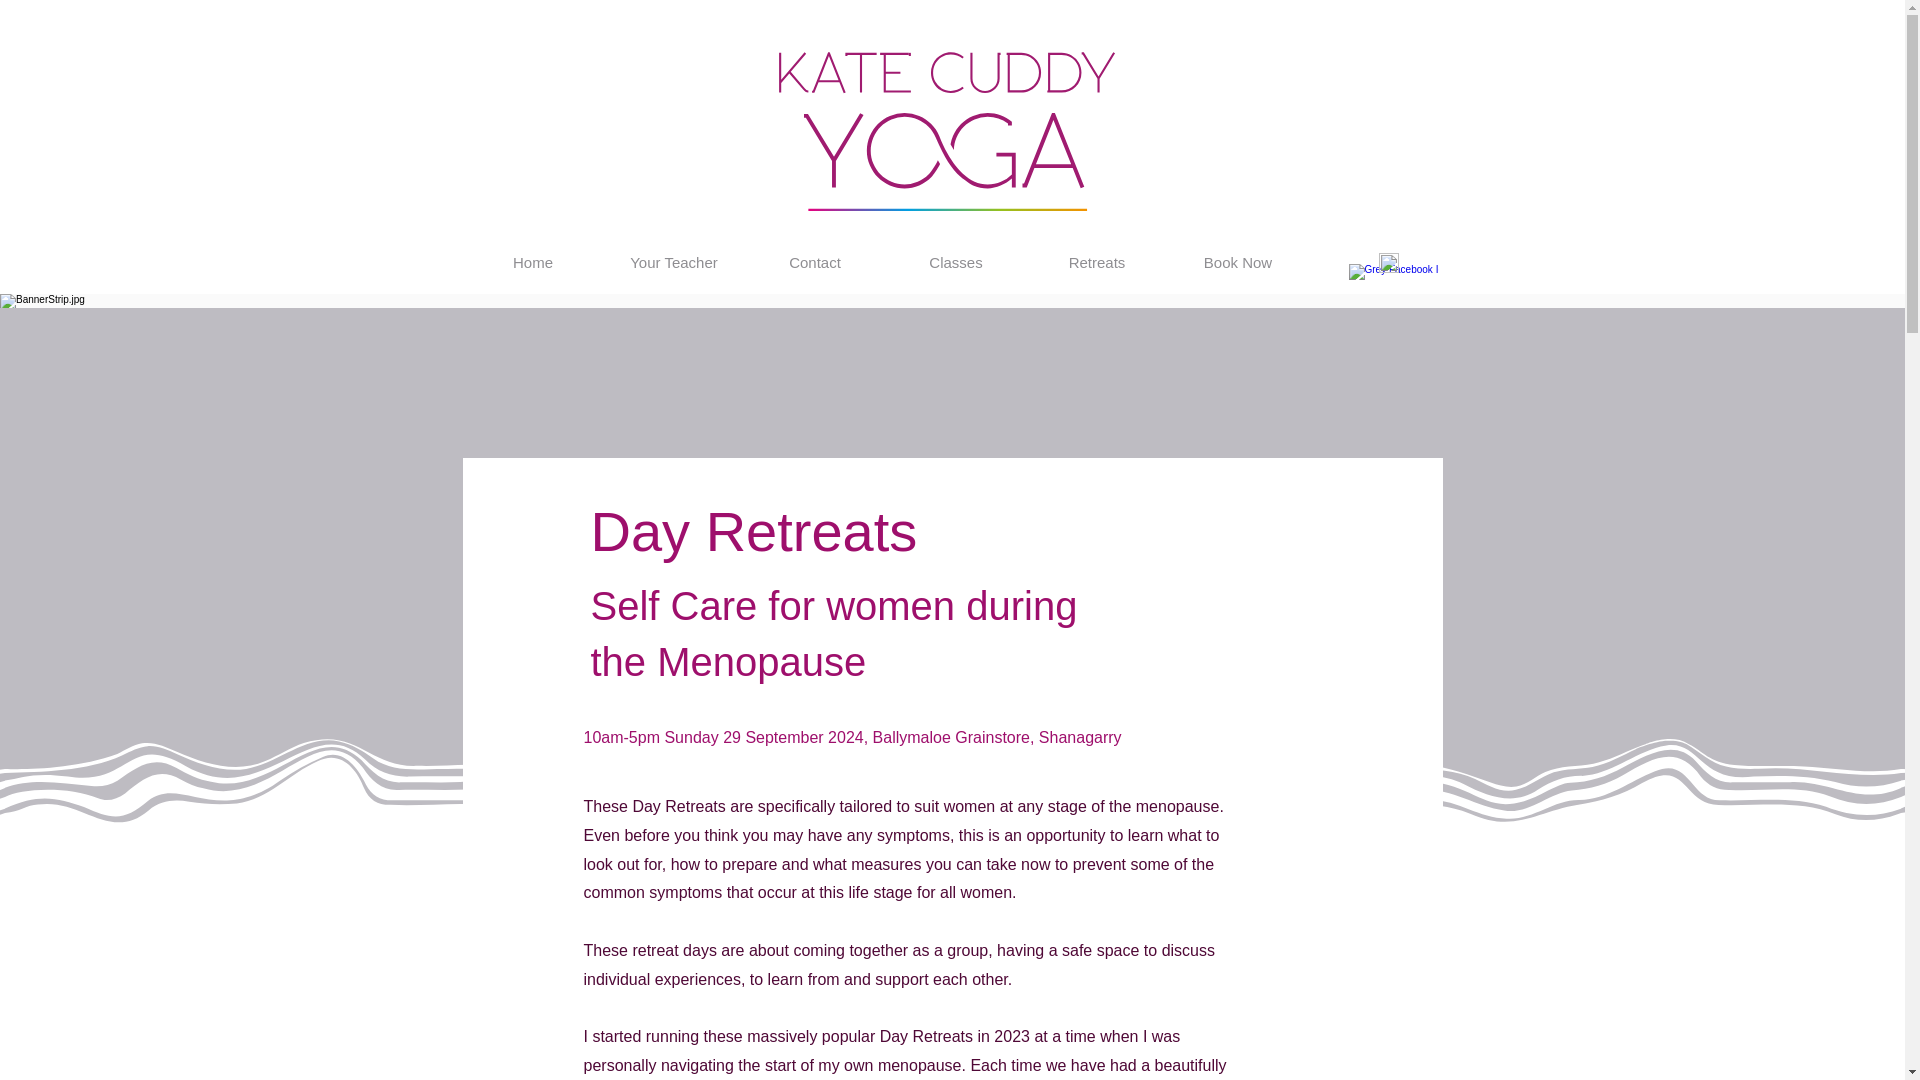 This screenshot has height=1080, width=1920. I want to click on Classes, so click(956, 262).